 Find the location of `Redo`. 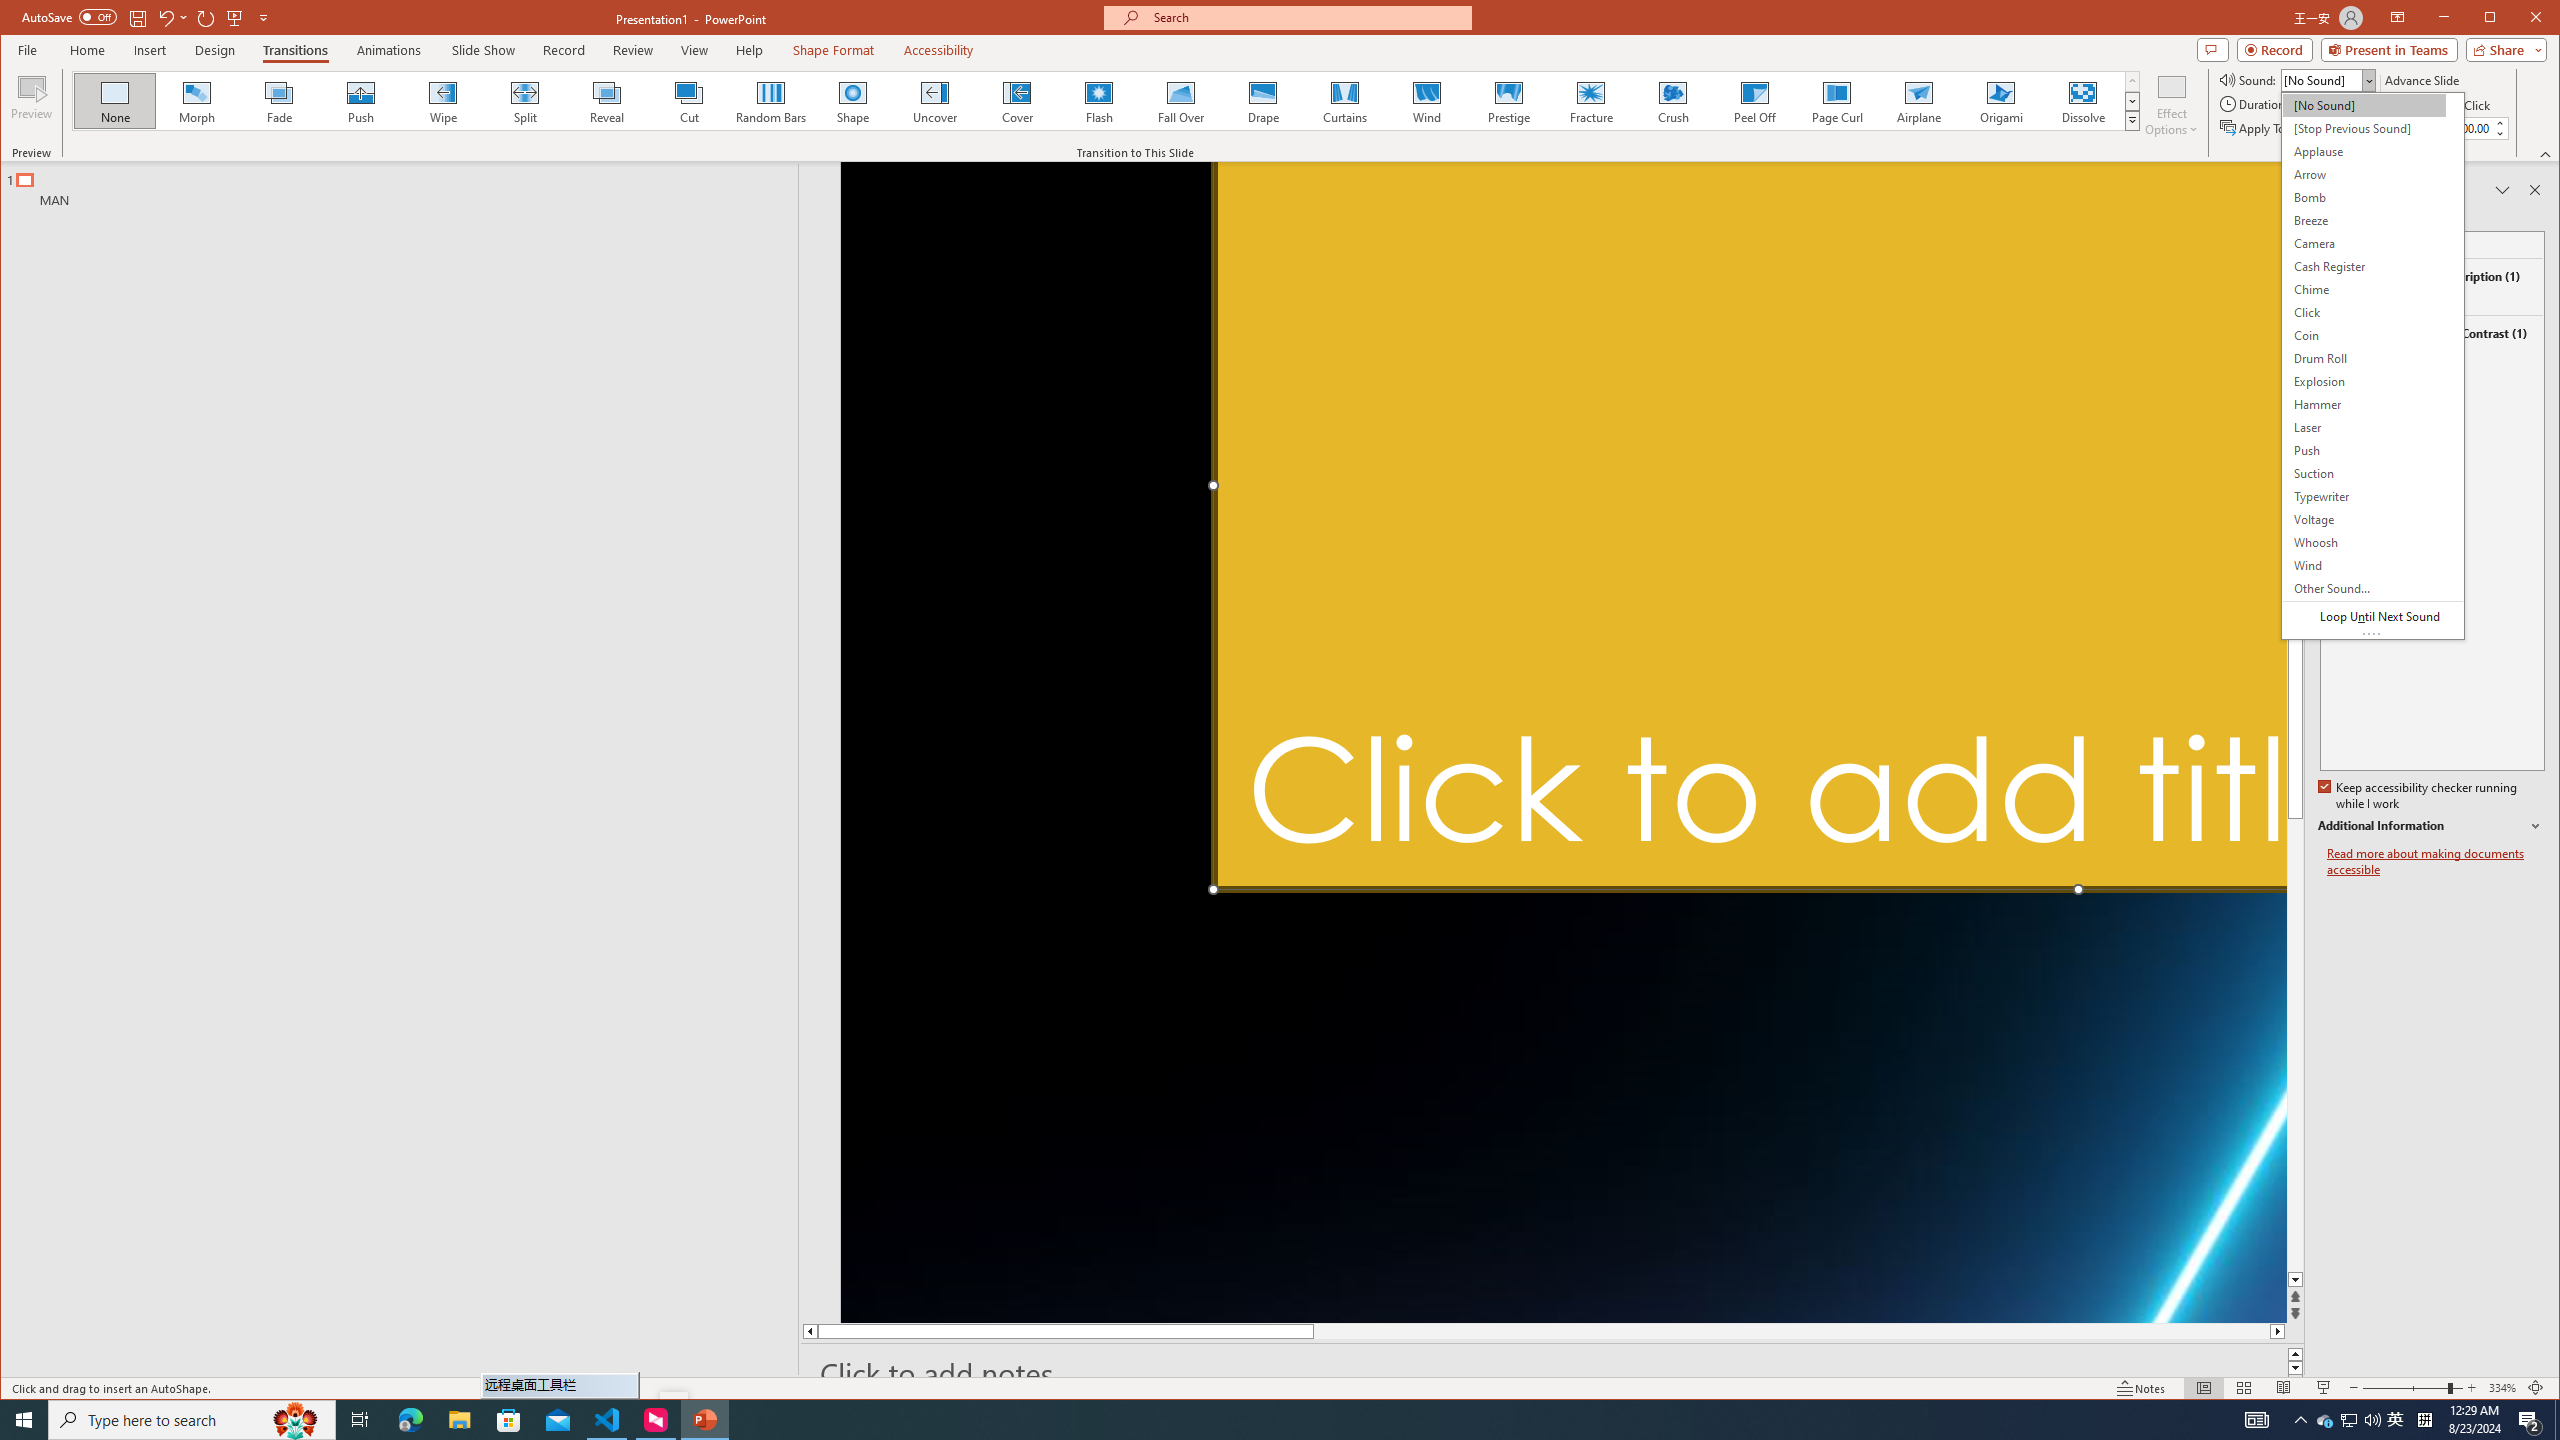

Redo is located at coordinates (934, 101).